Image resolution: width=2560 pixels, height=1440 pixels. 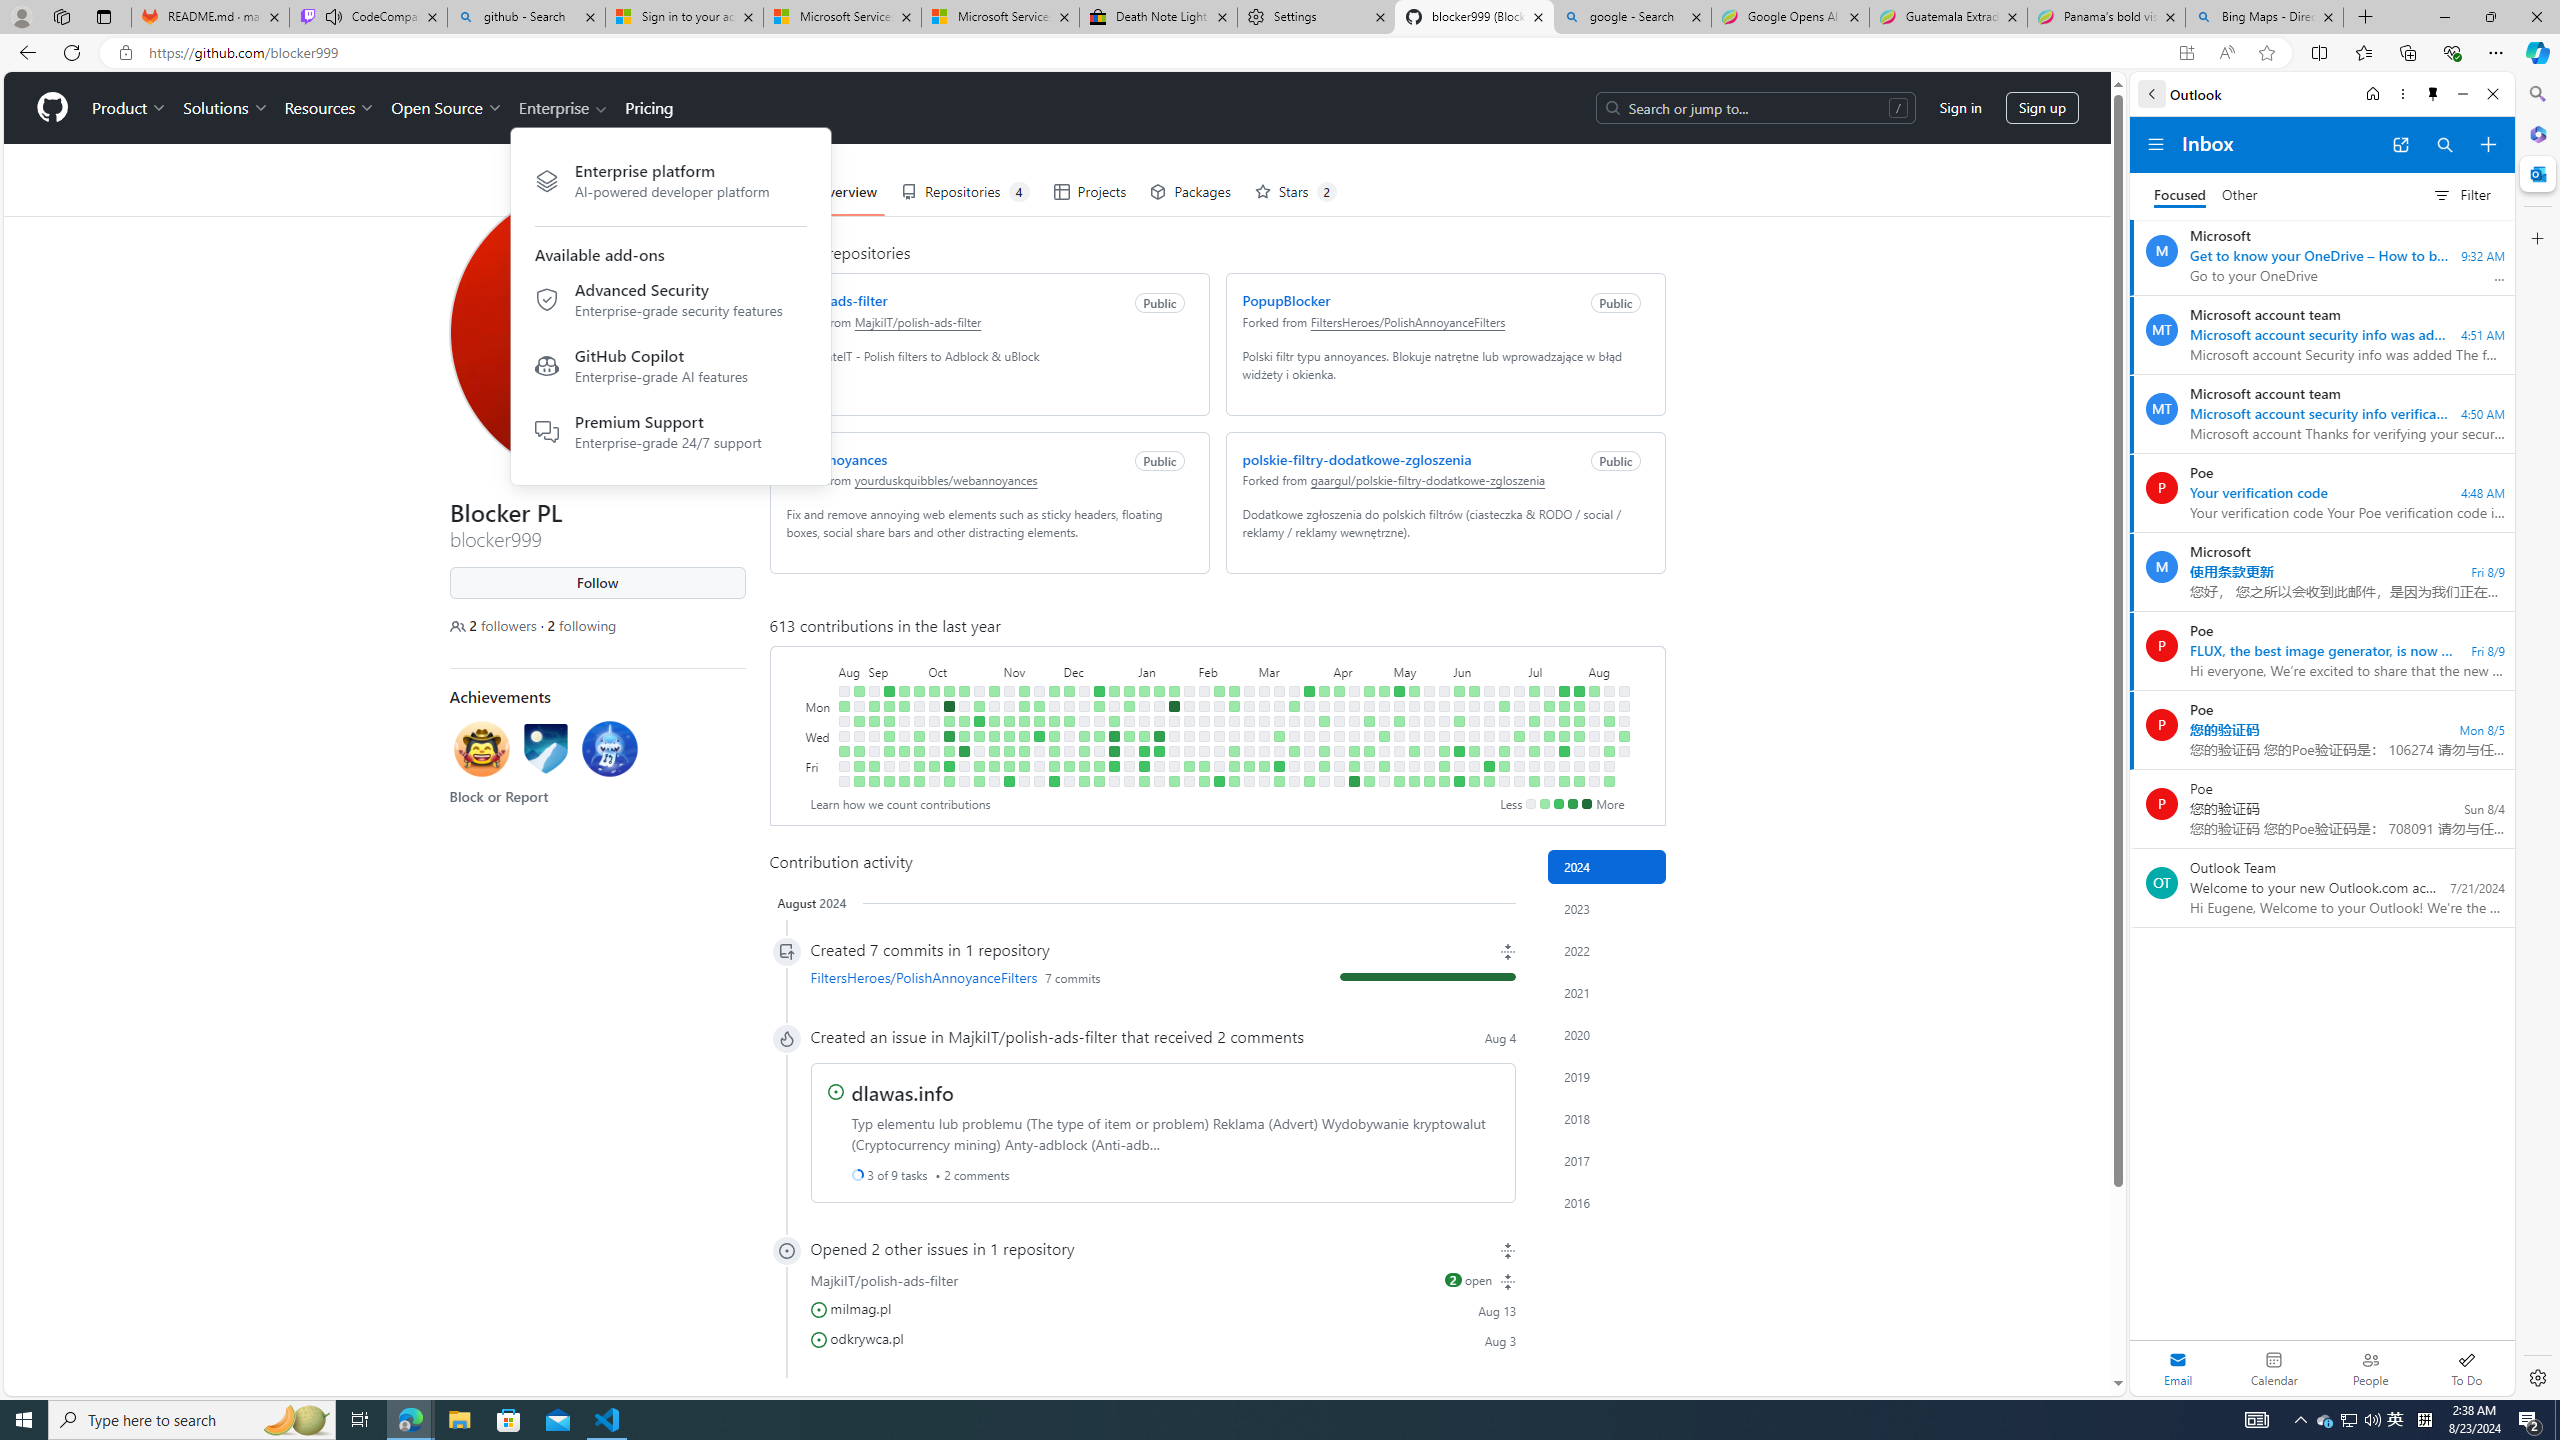 What do you see at coordinates (1084, 690) in the screenshot?
I see `No contributions on December 10th.` at bounding box center [1084, 690].